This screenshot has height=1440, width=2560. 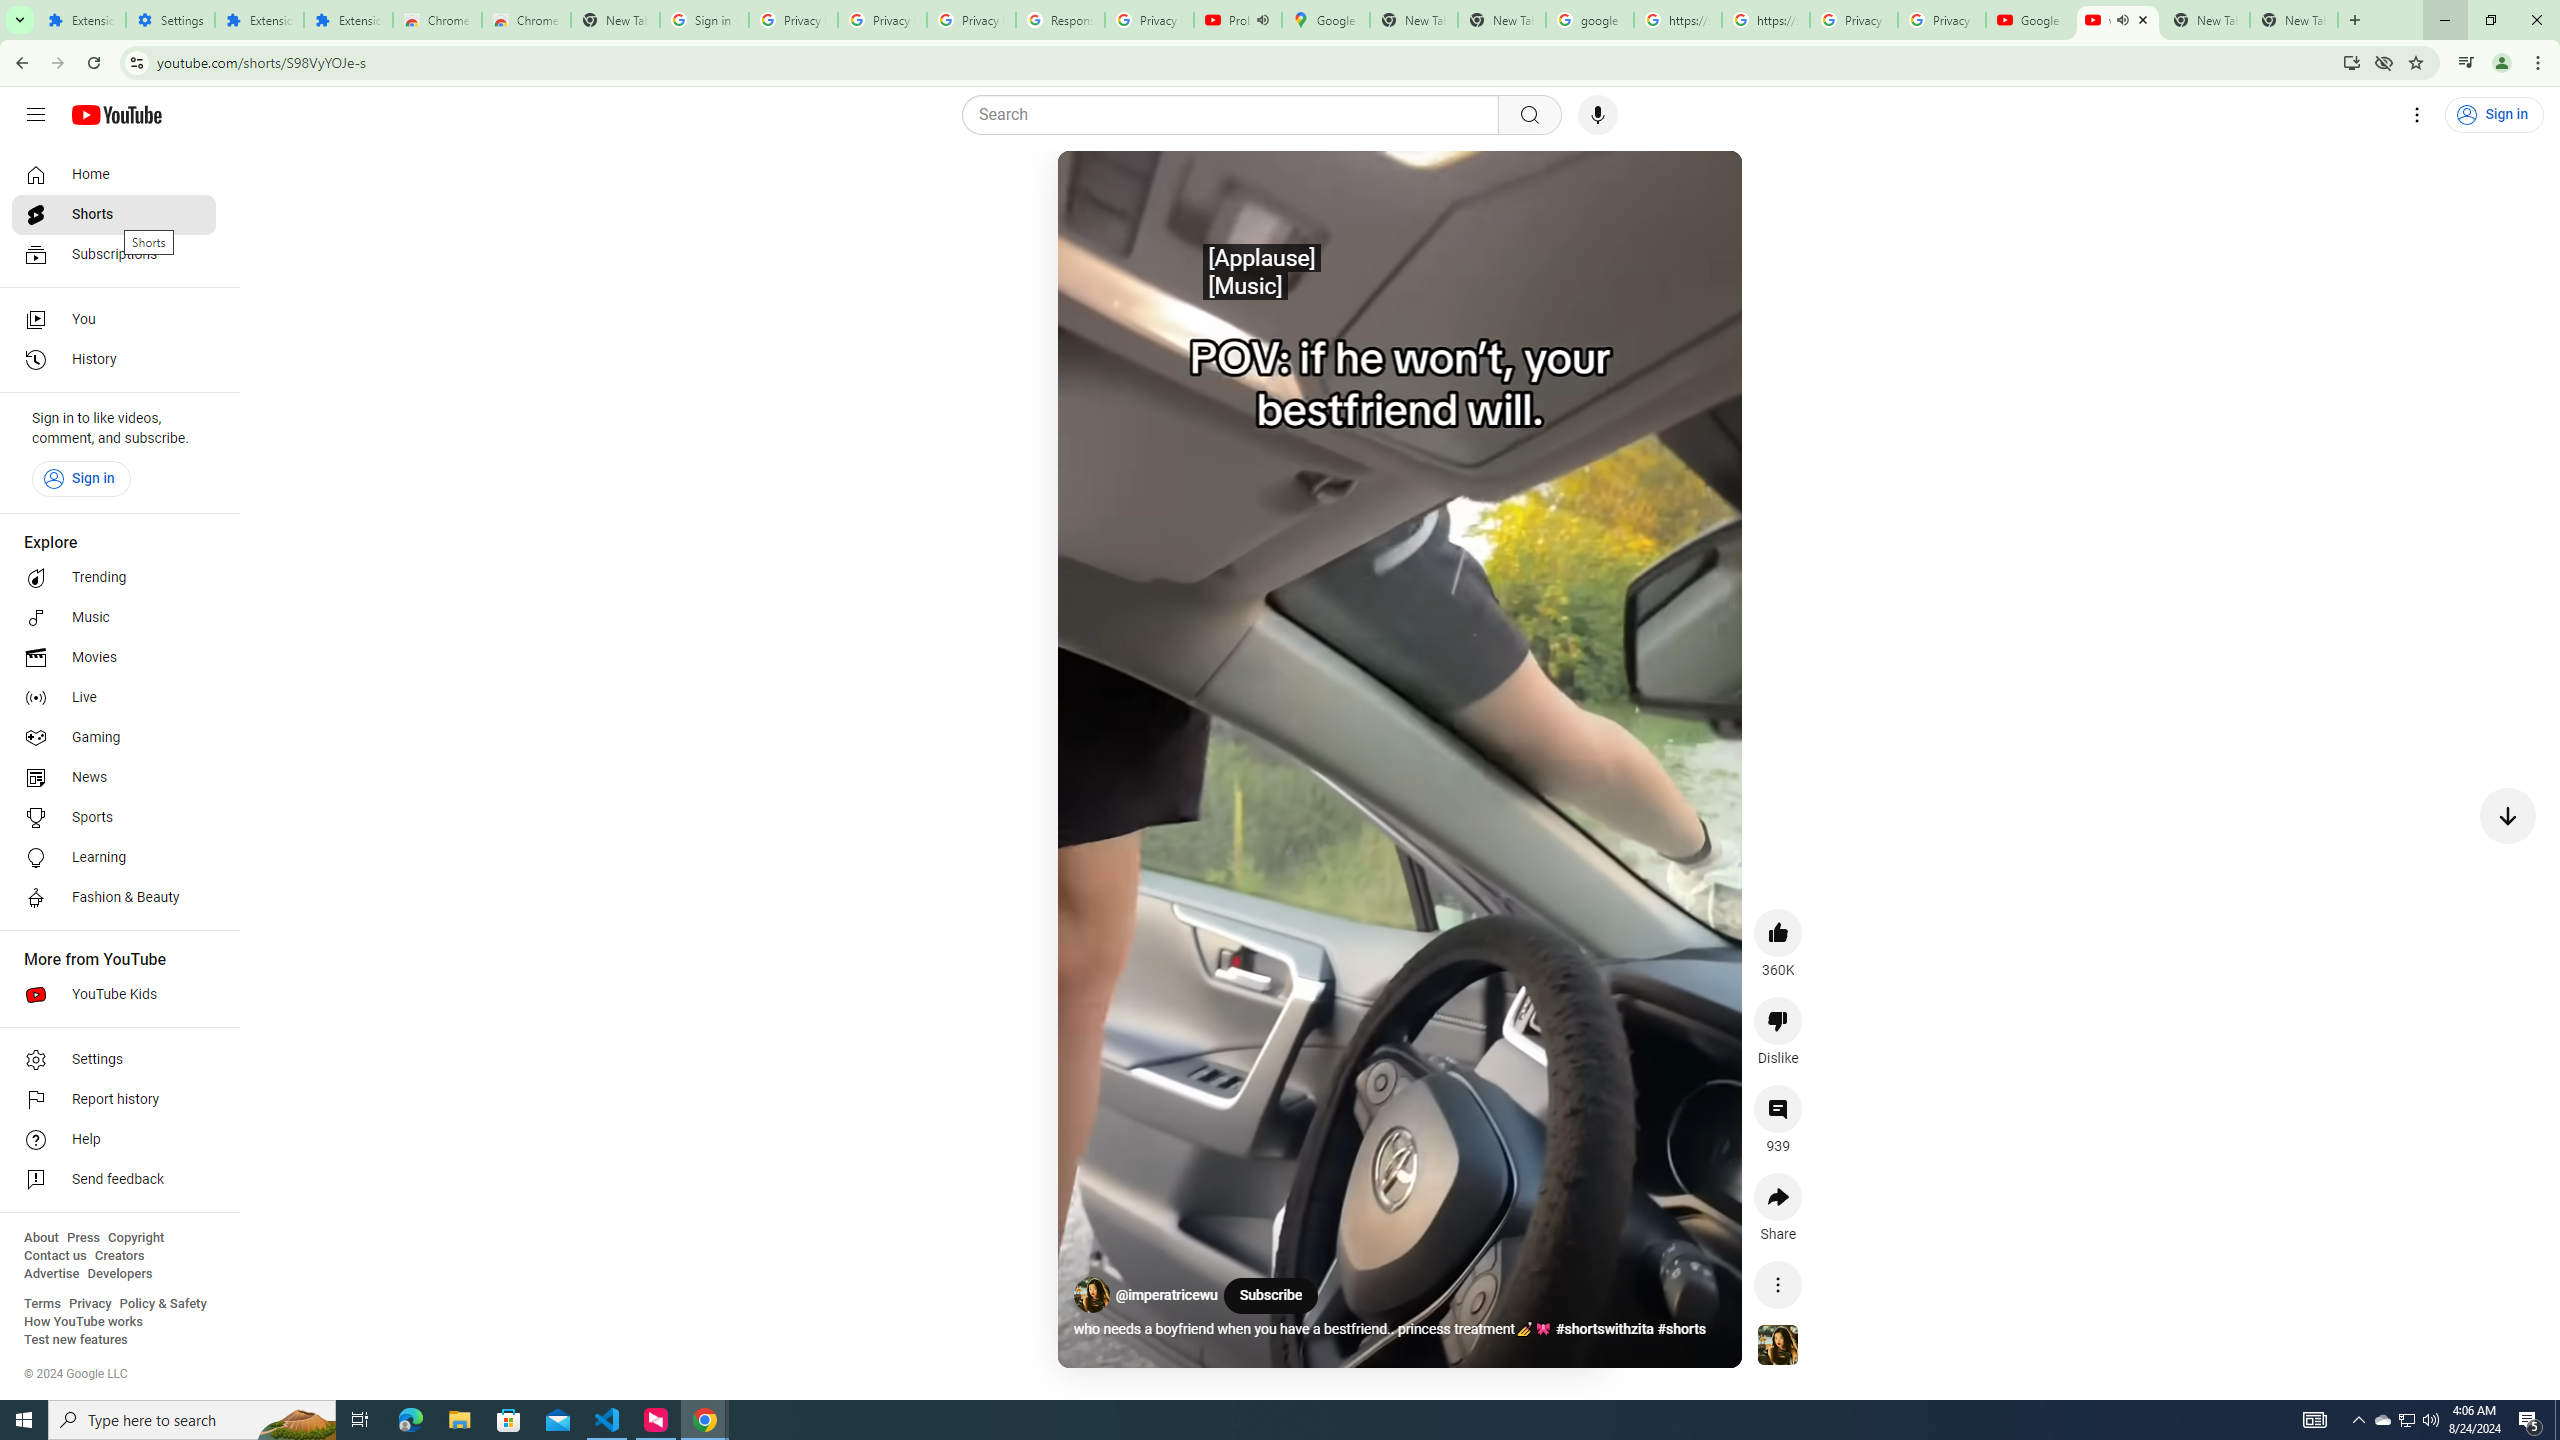 What do you see at coordinates (114, 858) in the screenshot?
I see `Learning` at bounding box center [114, 858].